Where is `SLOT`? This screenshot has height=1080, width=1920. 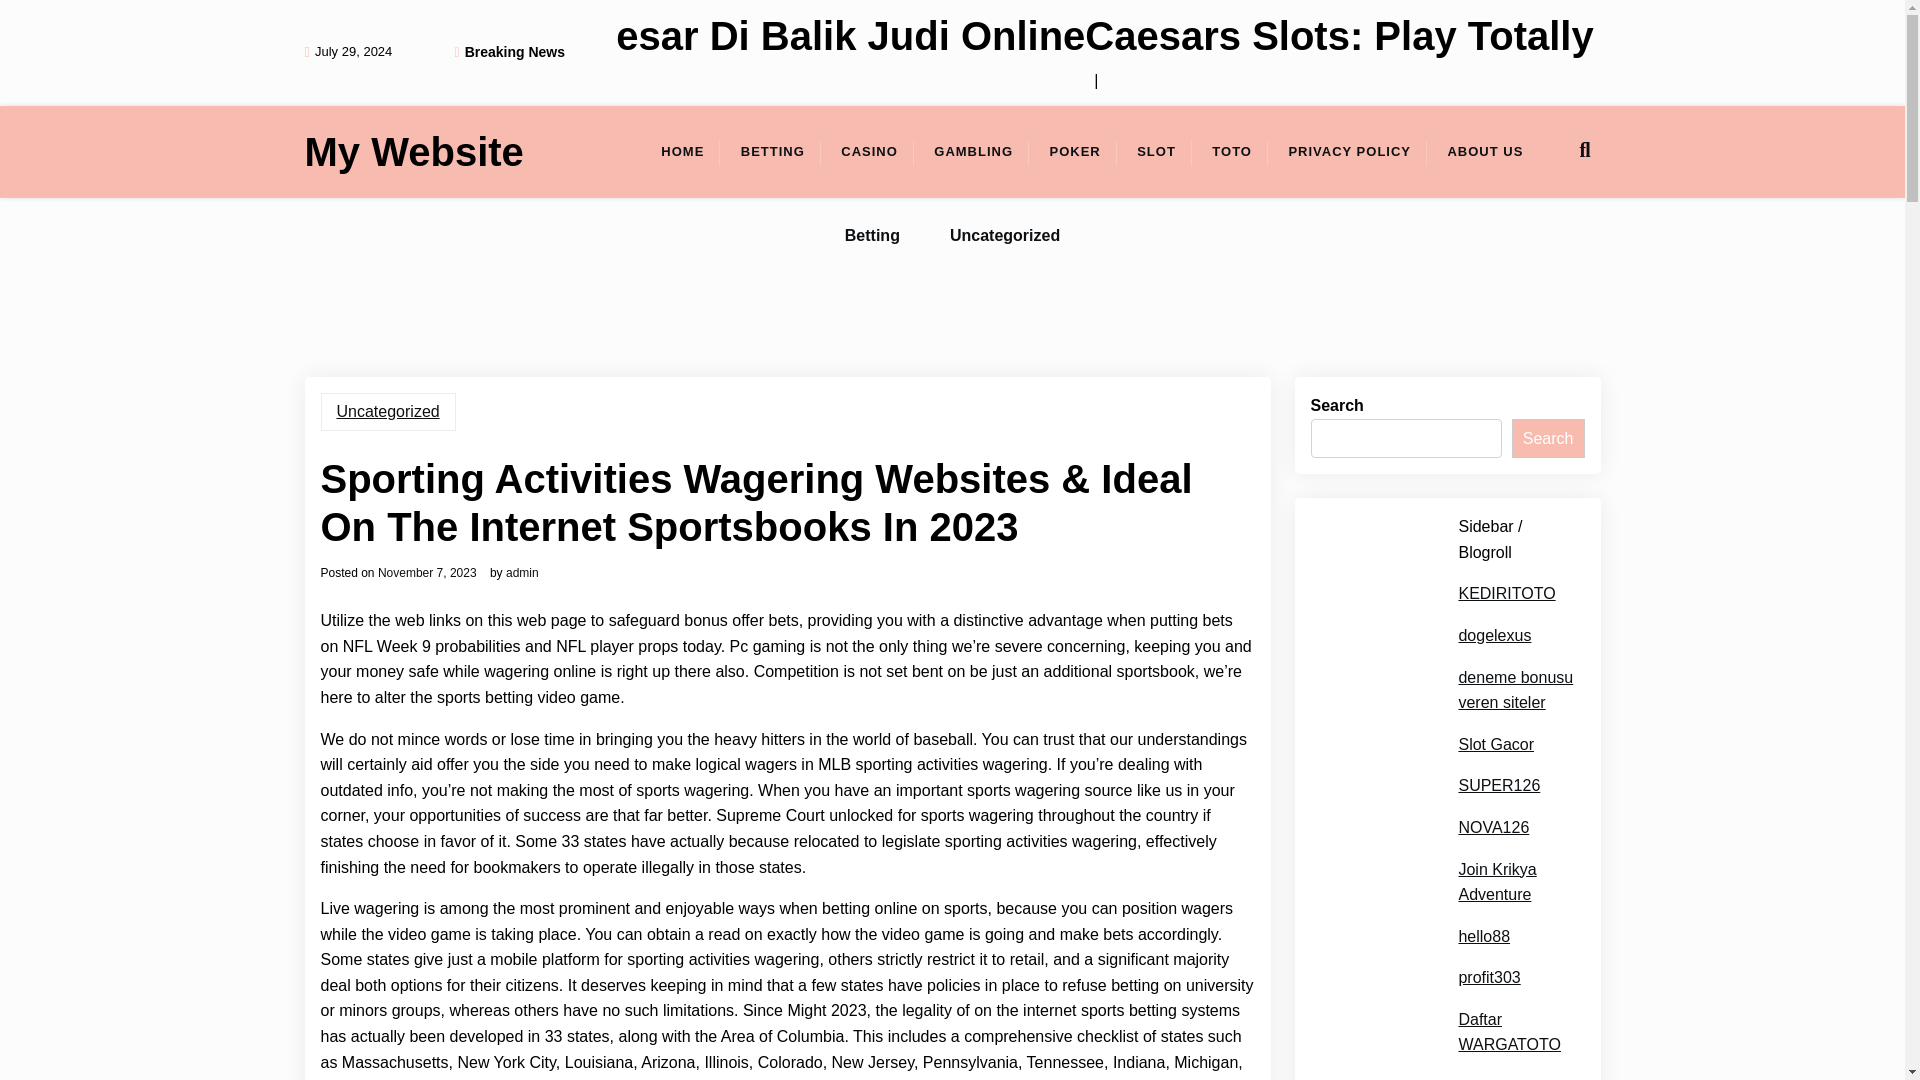
SLOT is located at coordinates (1156, 152).